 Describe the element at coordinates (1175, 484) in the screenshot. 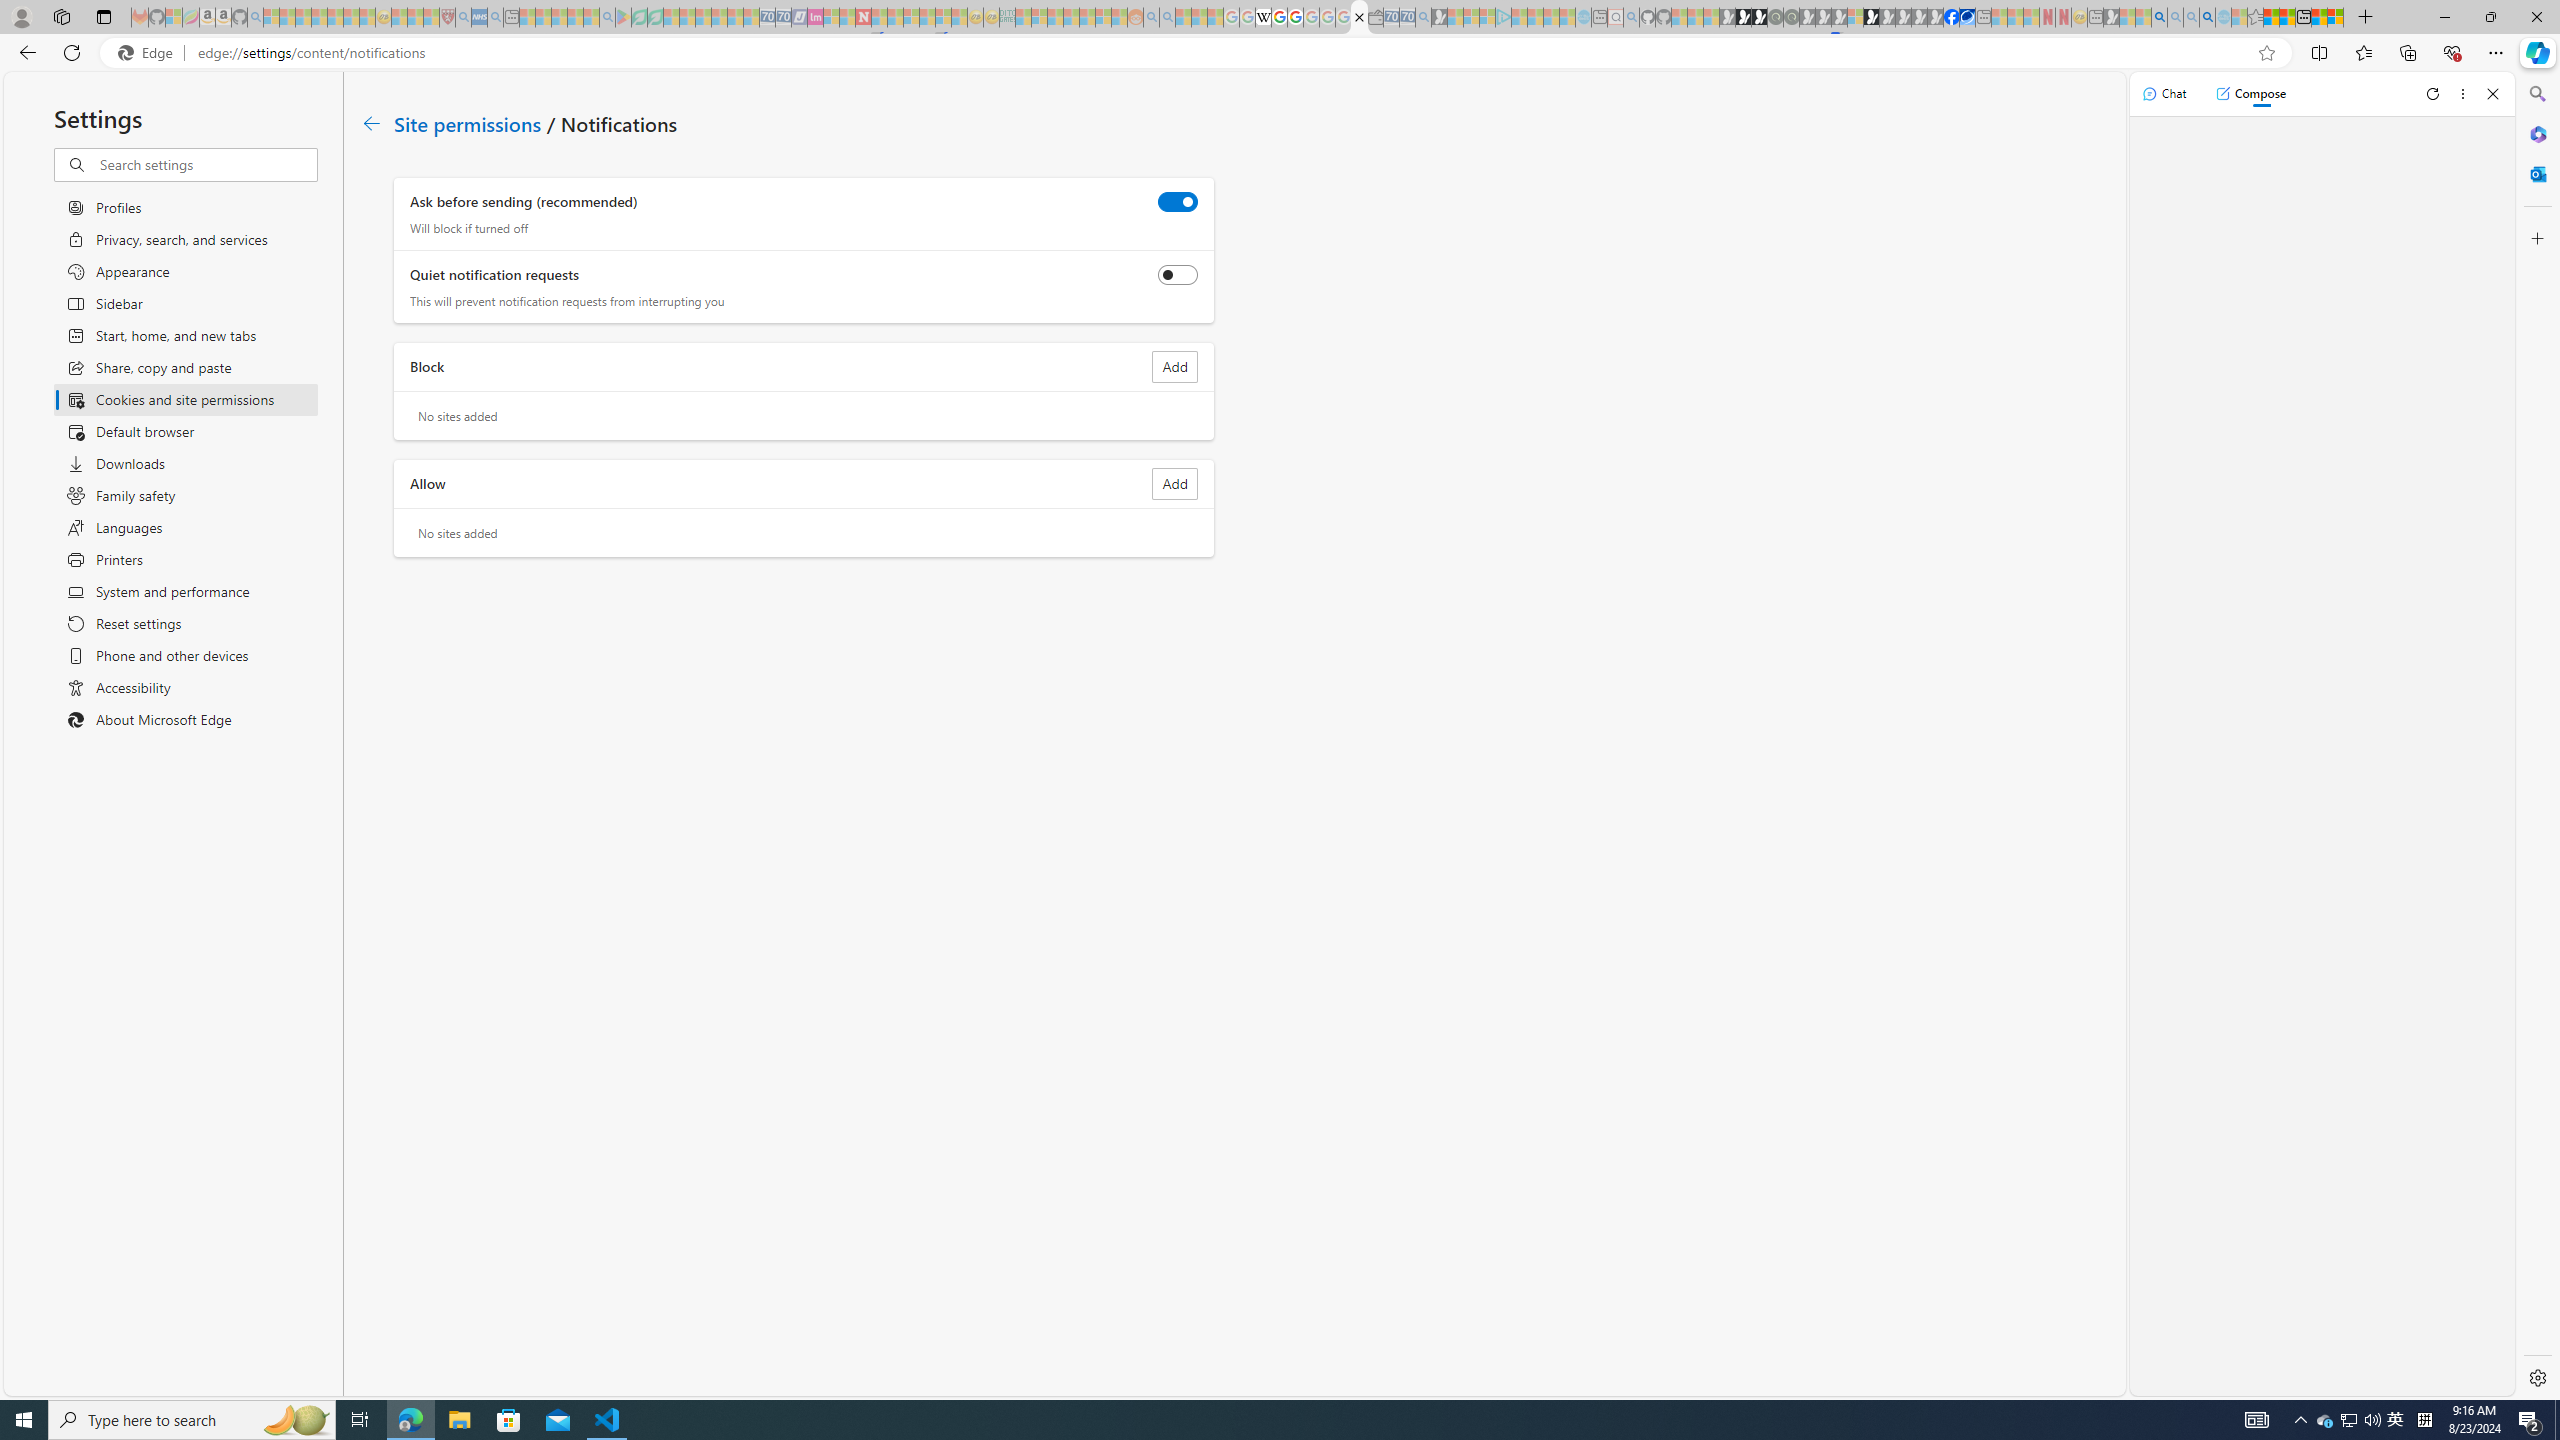

I see `Add site to Allow list` at that location.